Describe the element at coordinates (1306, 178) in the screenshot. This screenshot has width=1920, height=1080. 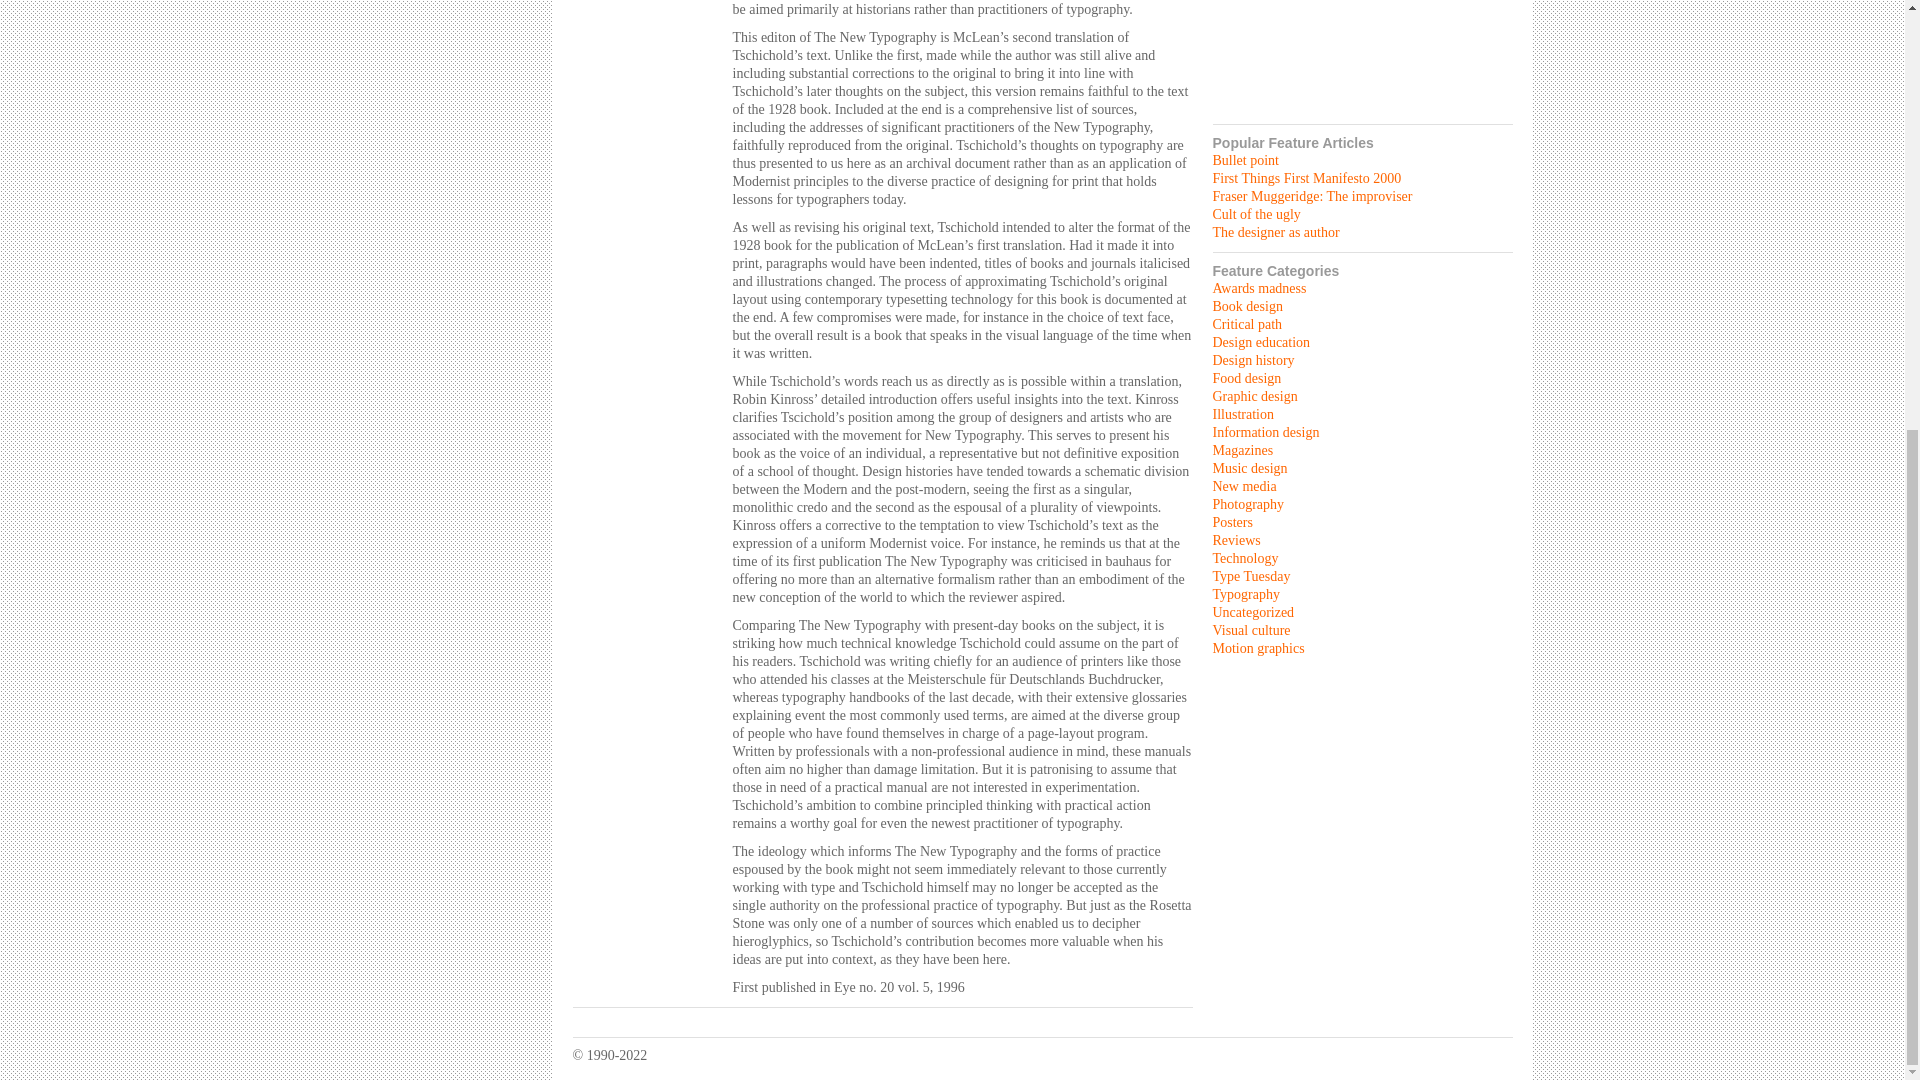
I see `First Things First Manifesto 2000` at that location.